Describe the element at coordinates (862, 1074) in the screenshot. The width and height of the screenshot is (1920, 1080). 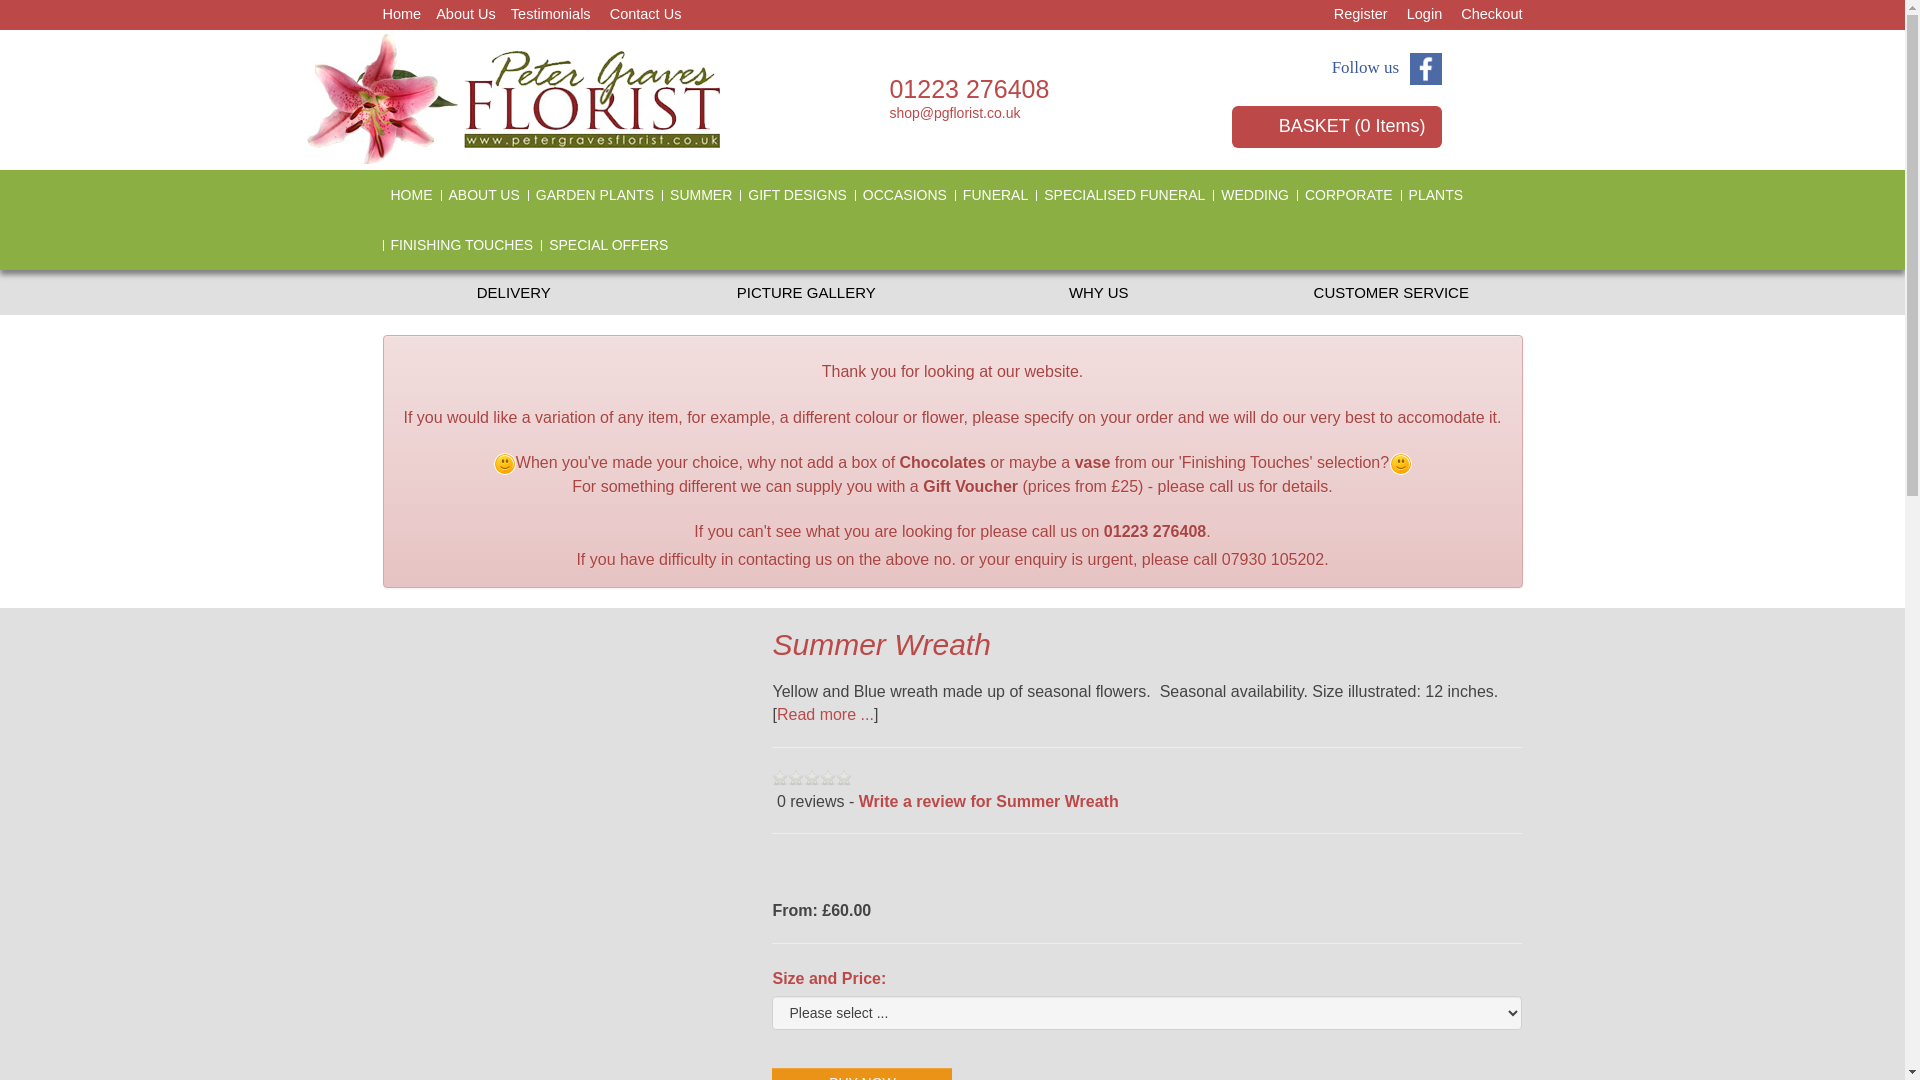
I see `BUY NOW` at that location.